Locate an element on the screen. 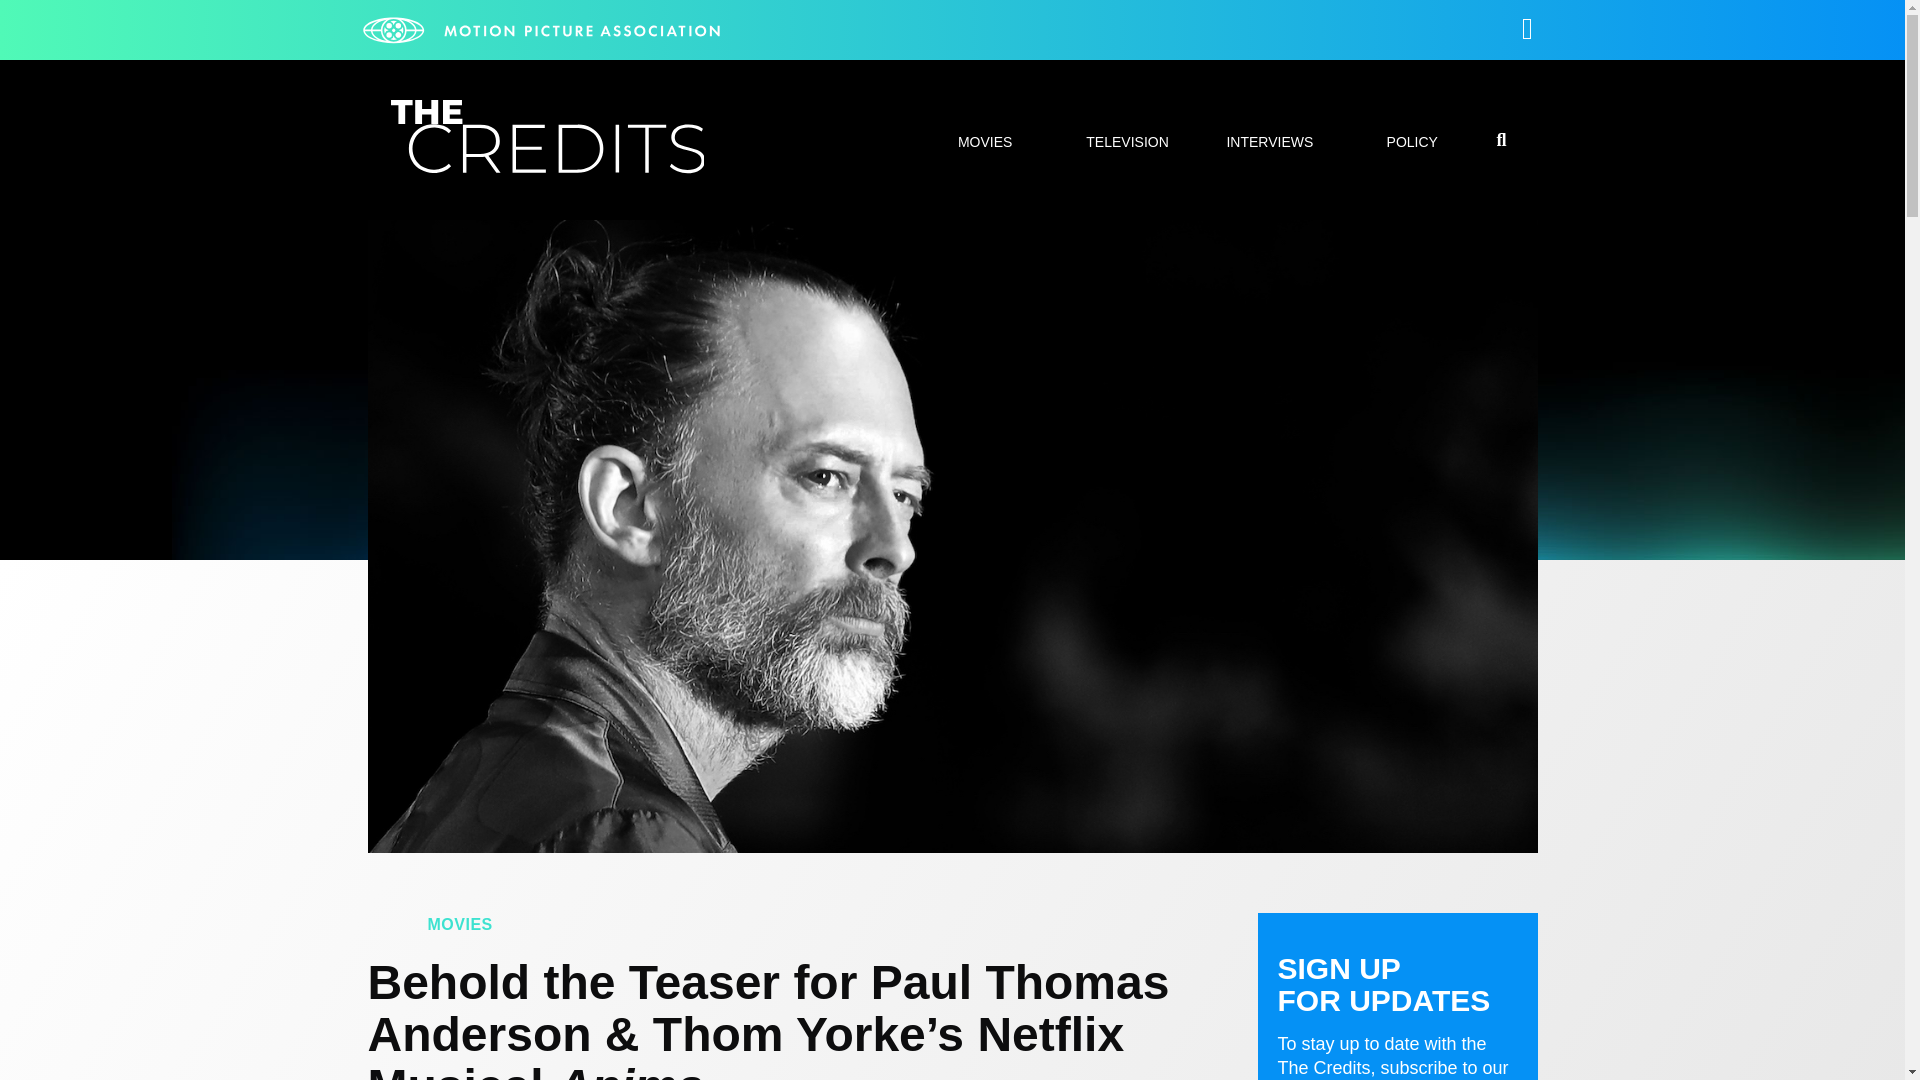  Search is located at coordinates (1420, 538).